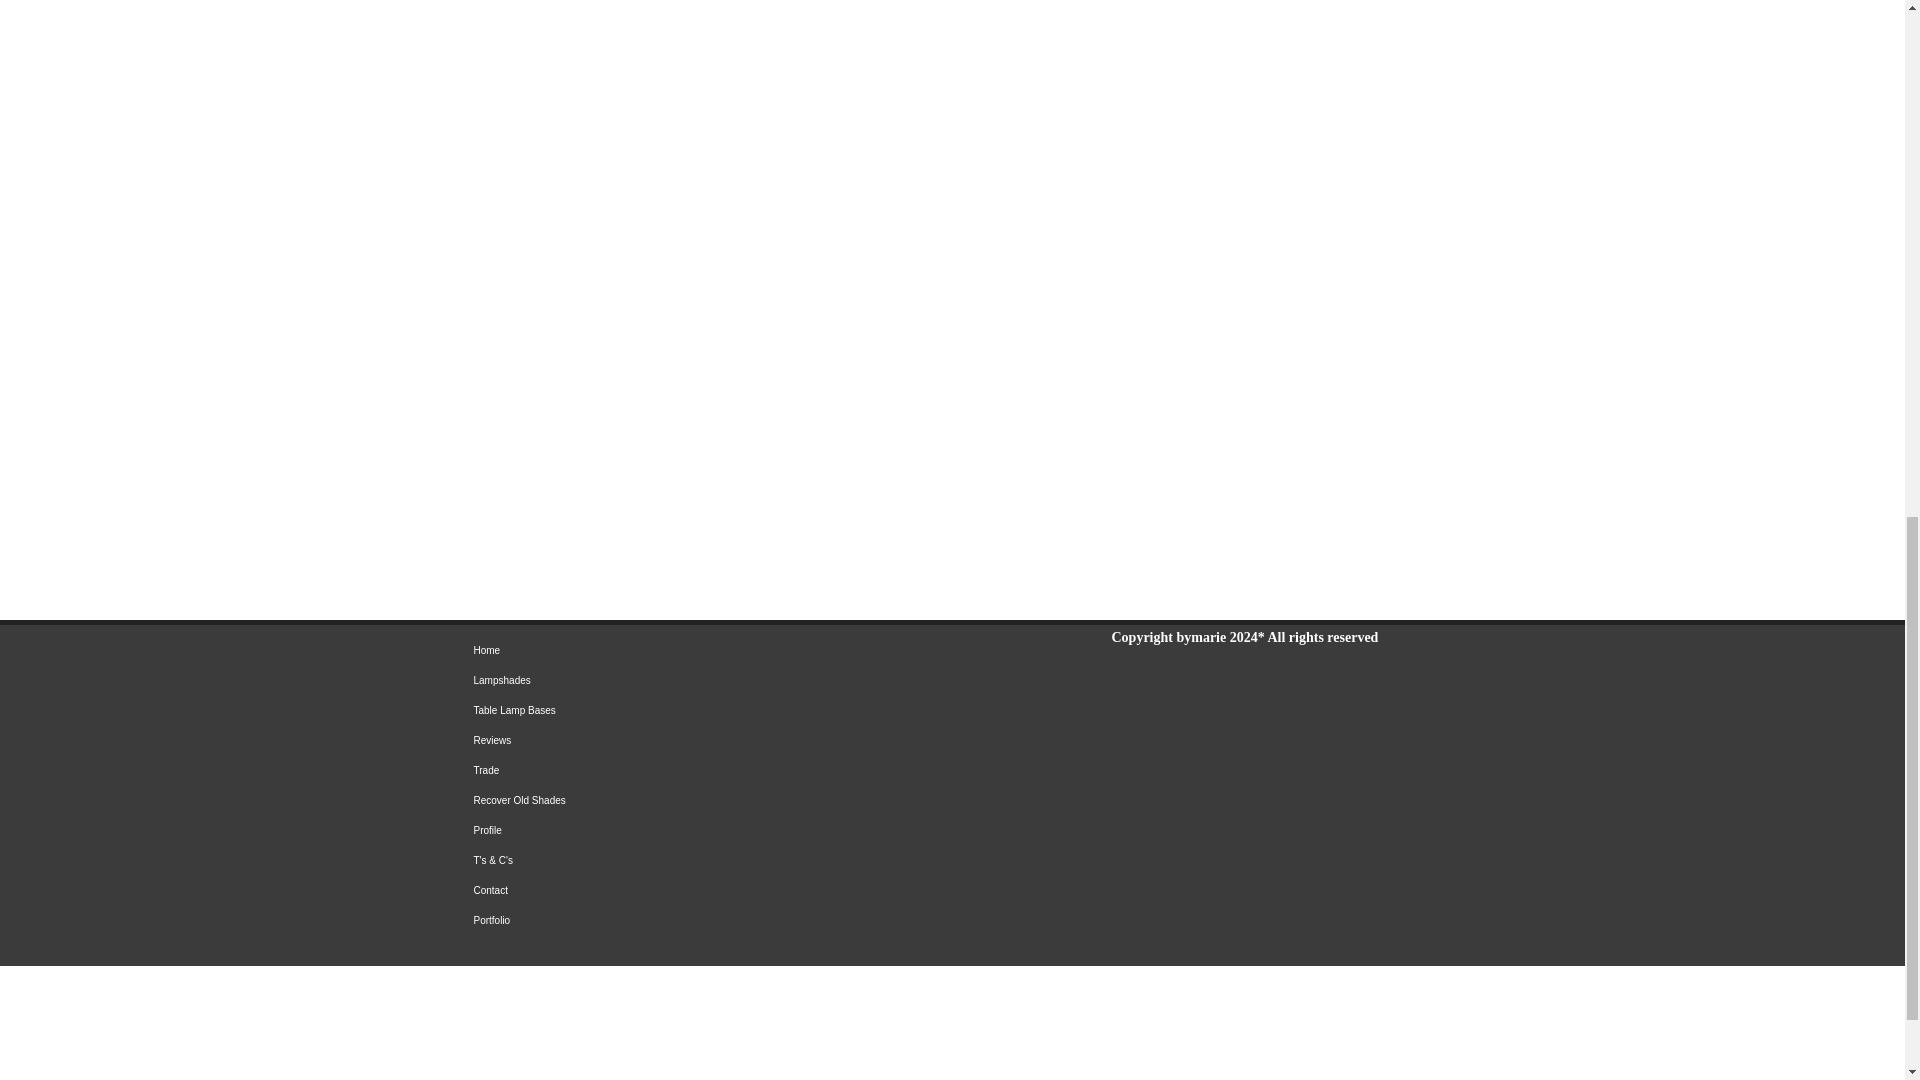  I want to click on Lampshades, so click(667, 680).